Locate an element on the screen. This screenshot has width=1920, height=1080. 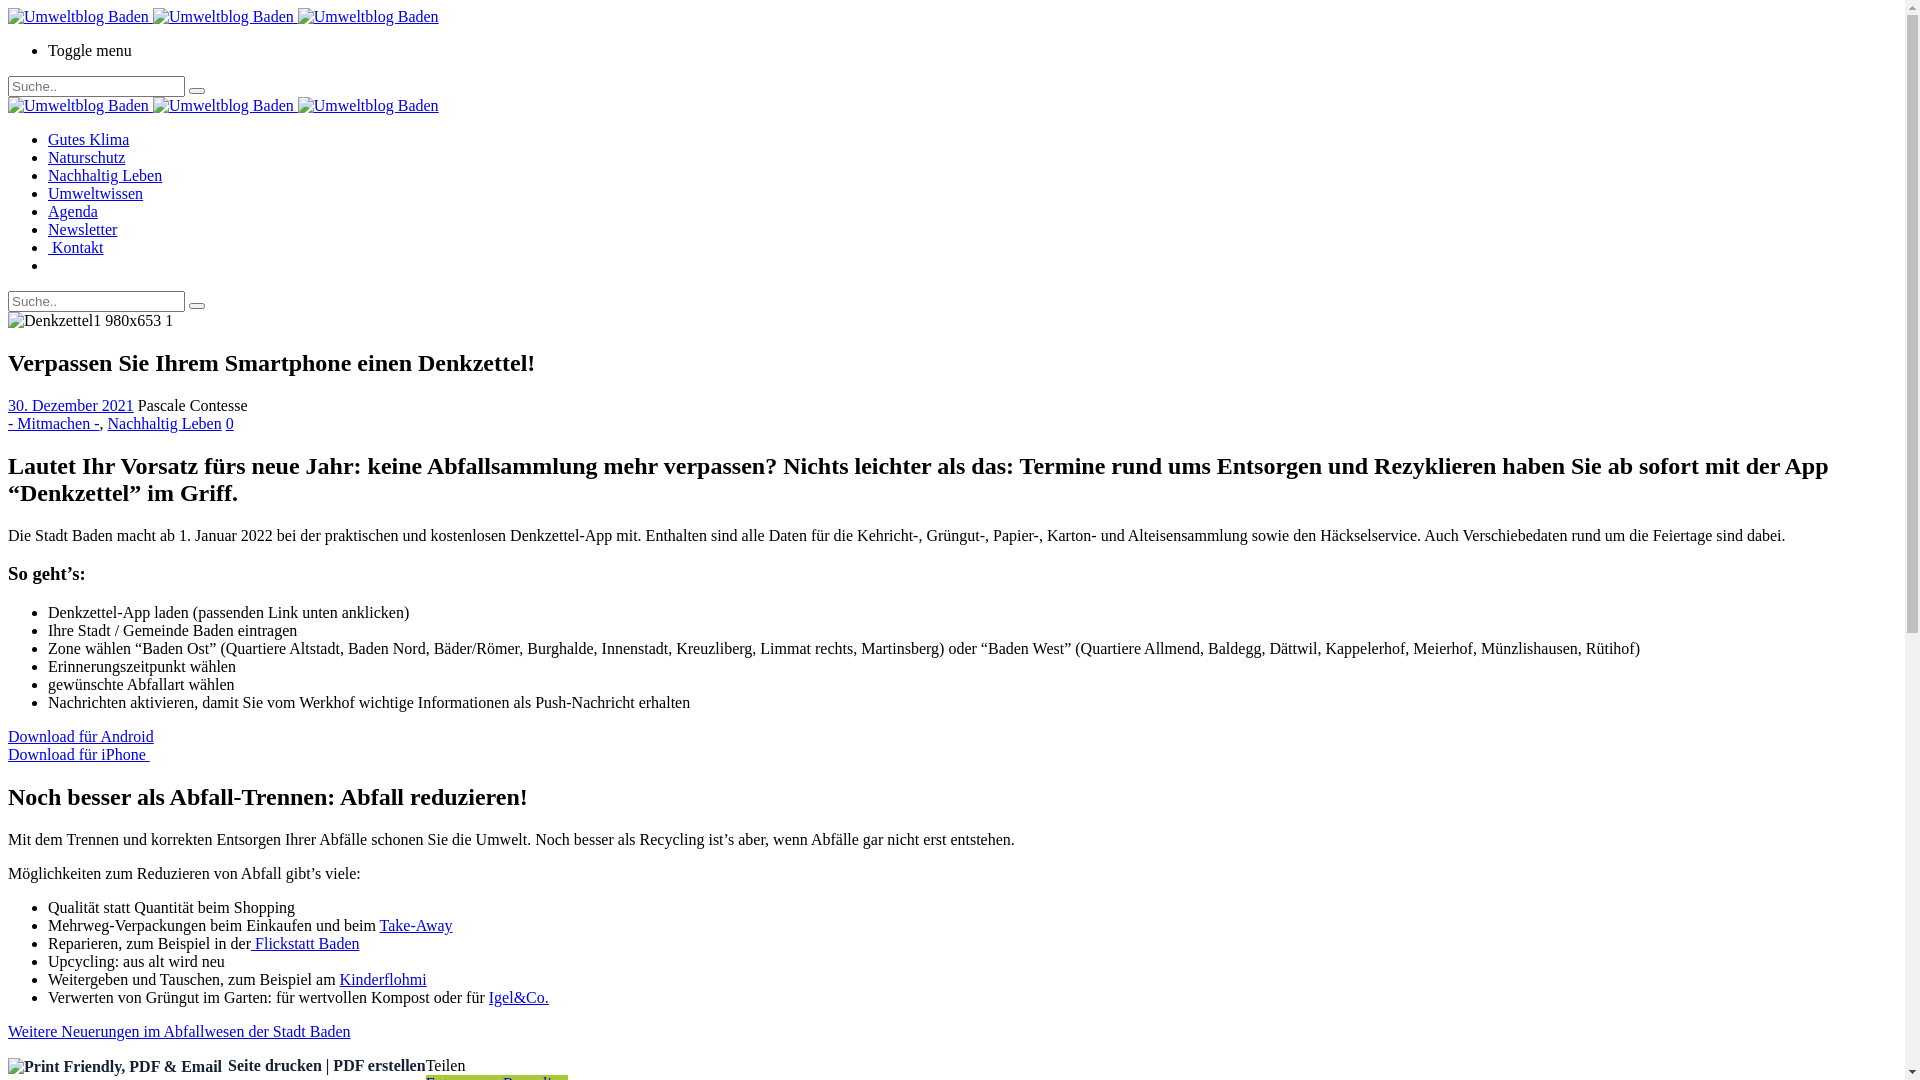
Agenda is located at coordinates (73, 212).